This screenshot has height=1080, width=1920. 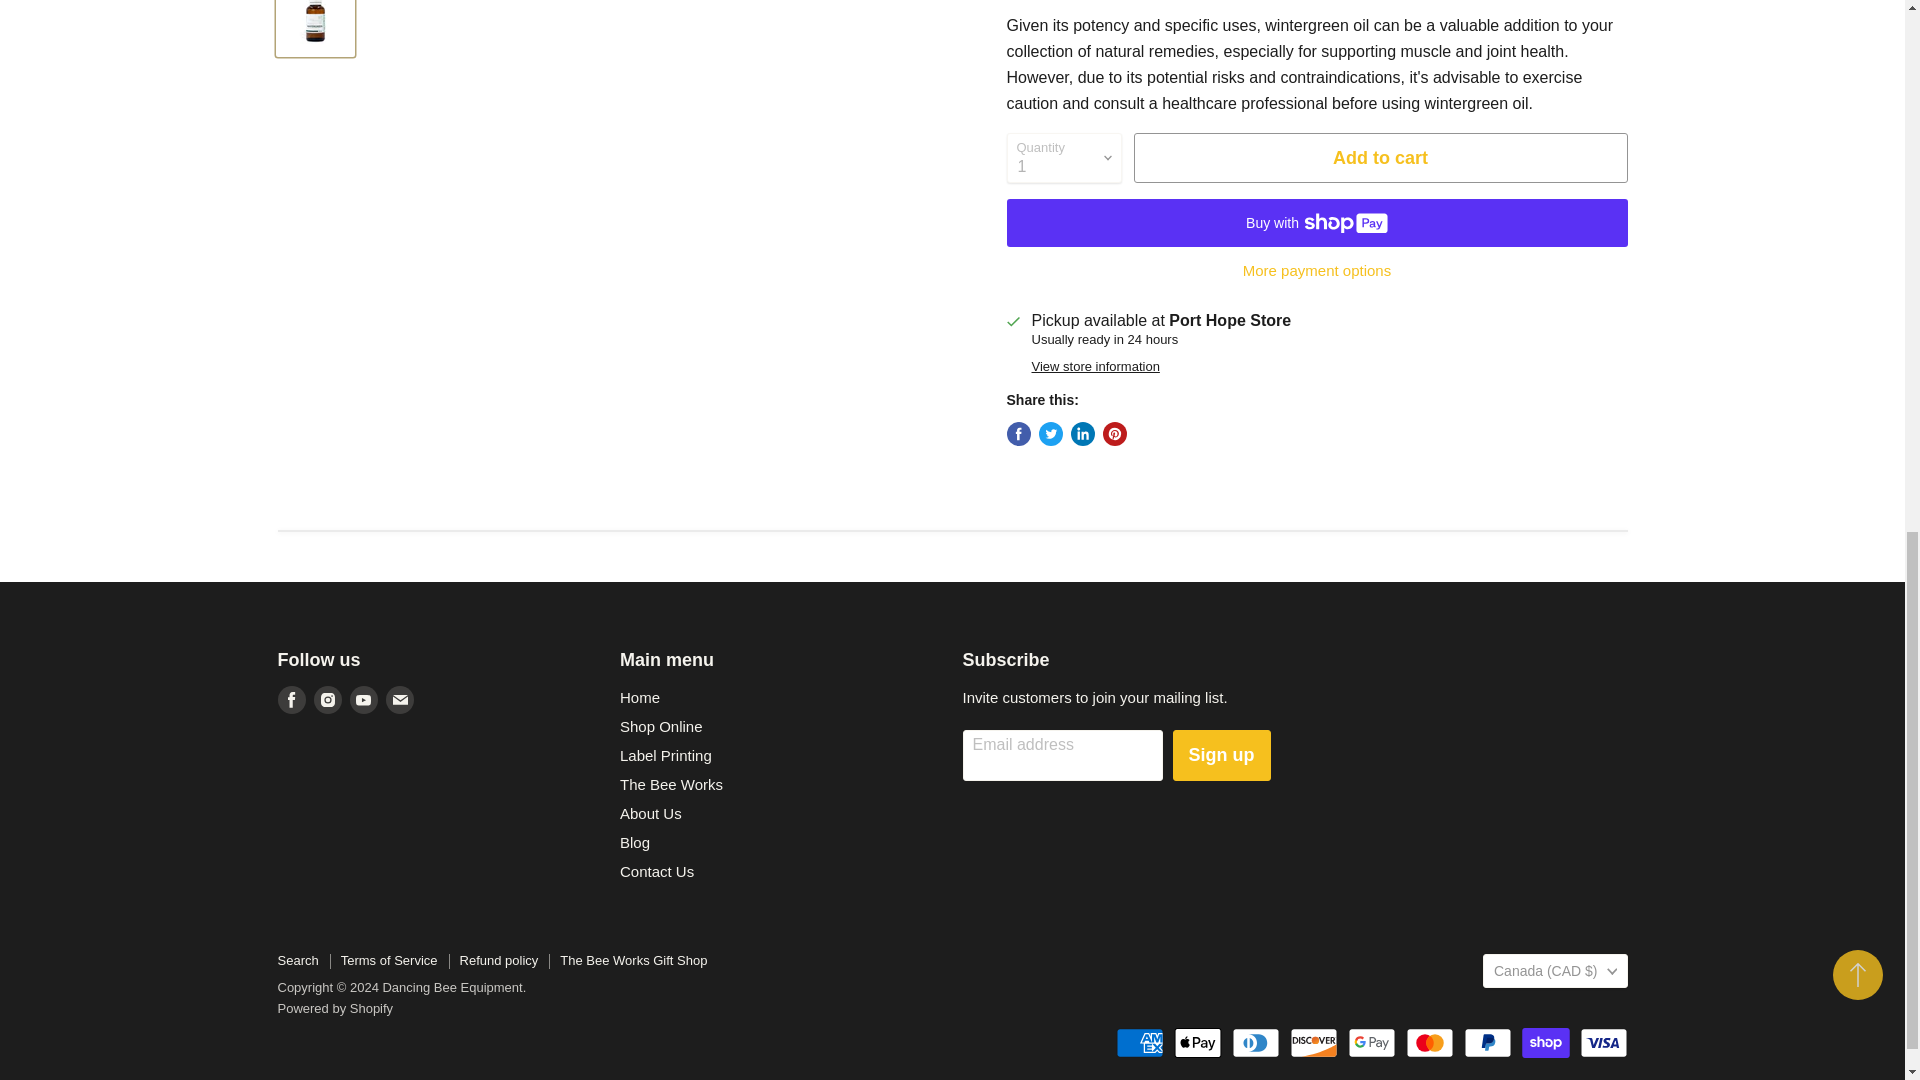 What do you see at coordinates (328, 699) in the screenshot?
I see `Instagram` at bounding box center [328, 699].